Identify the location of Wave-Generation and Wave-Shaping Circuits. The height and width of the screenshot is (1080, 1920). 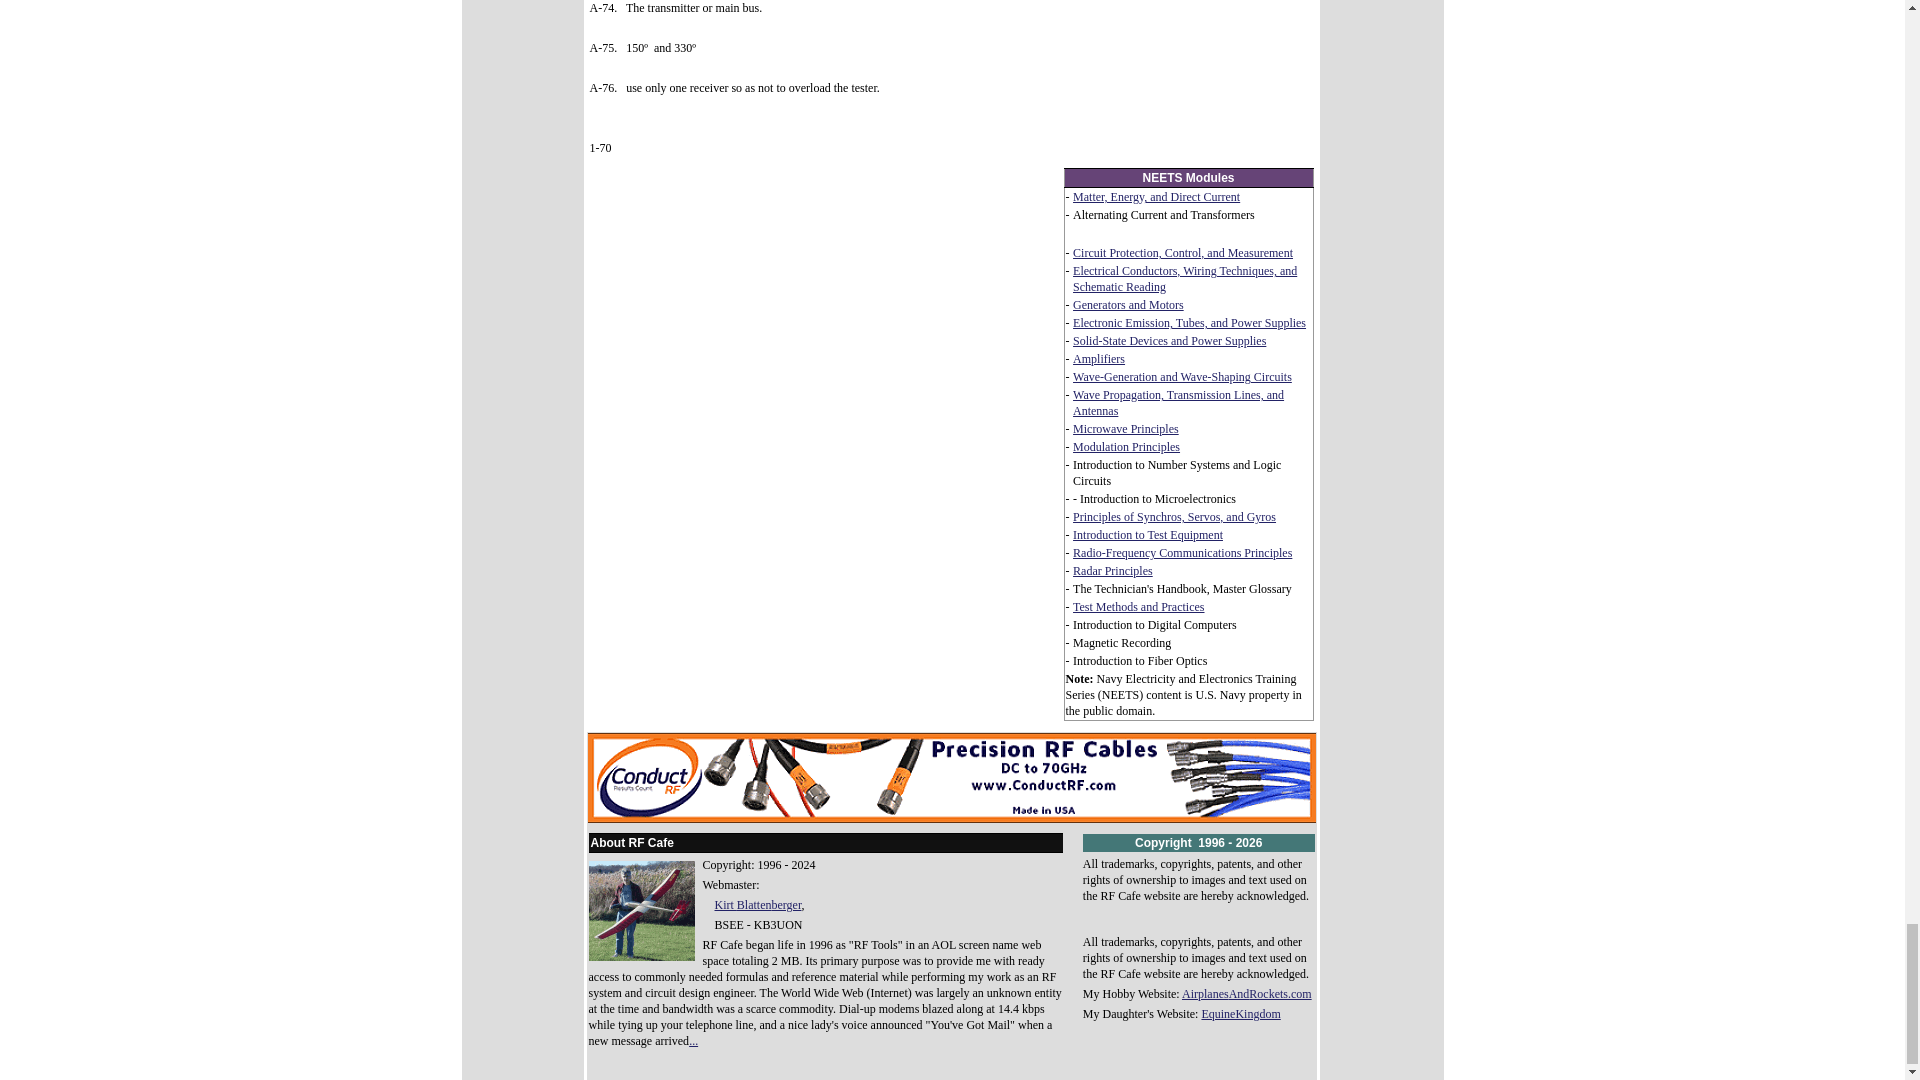
(1182, 377).